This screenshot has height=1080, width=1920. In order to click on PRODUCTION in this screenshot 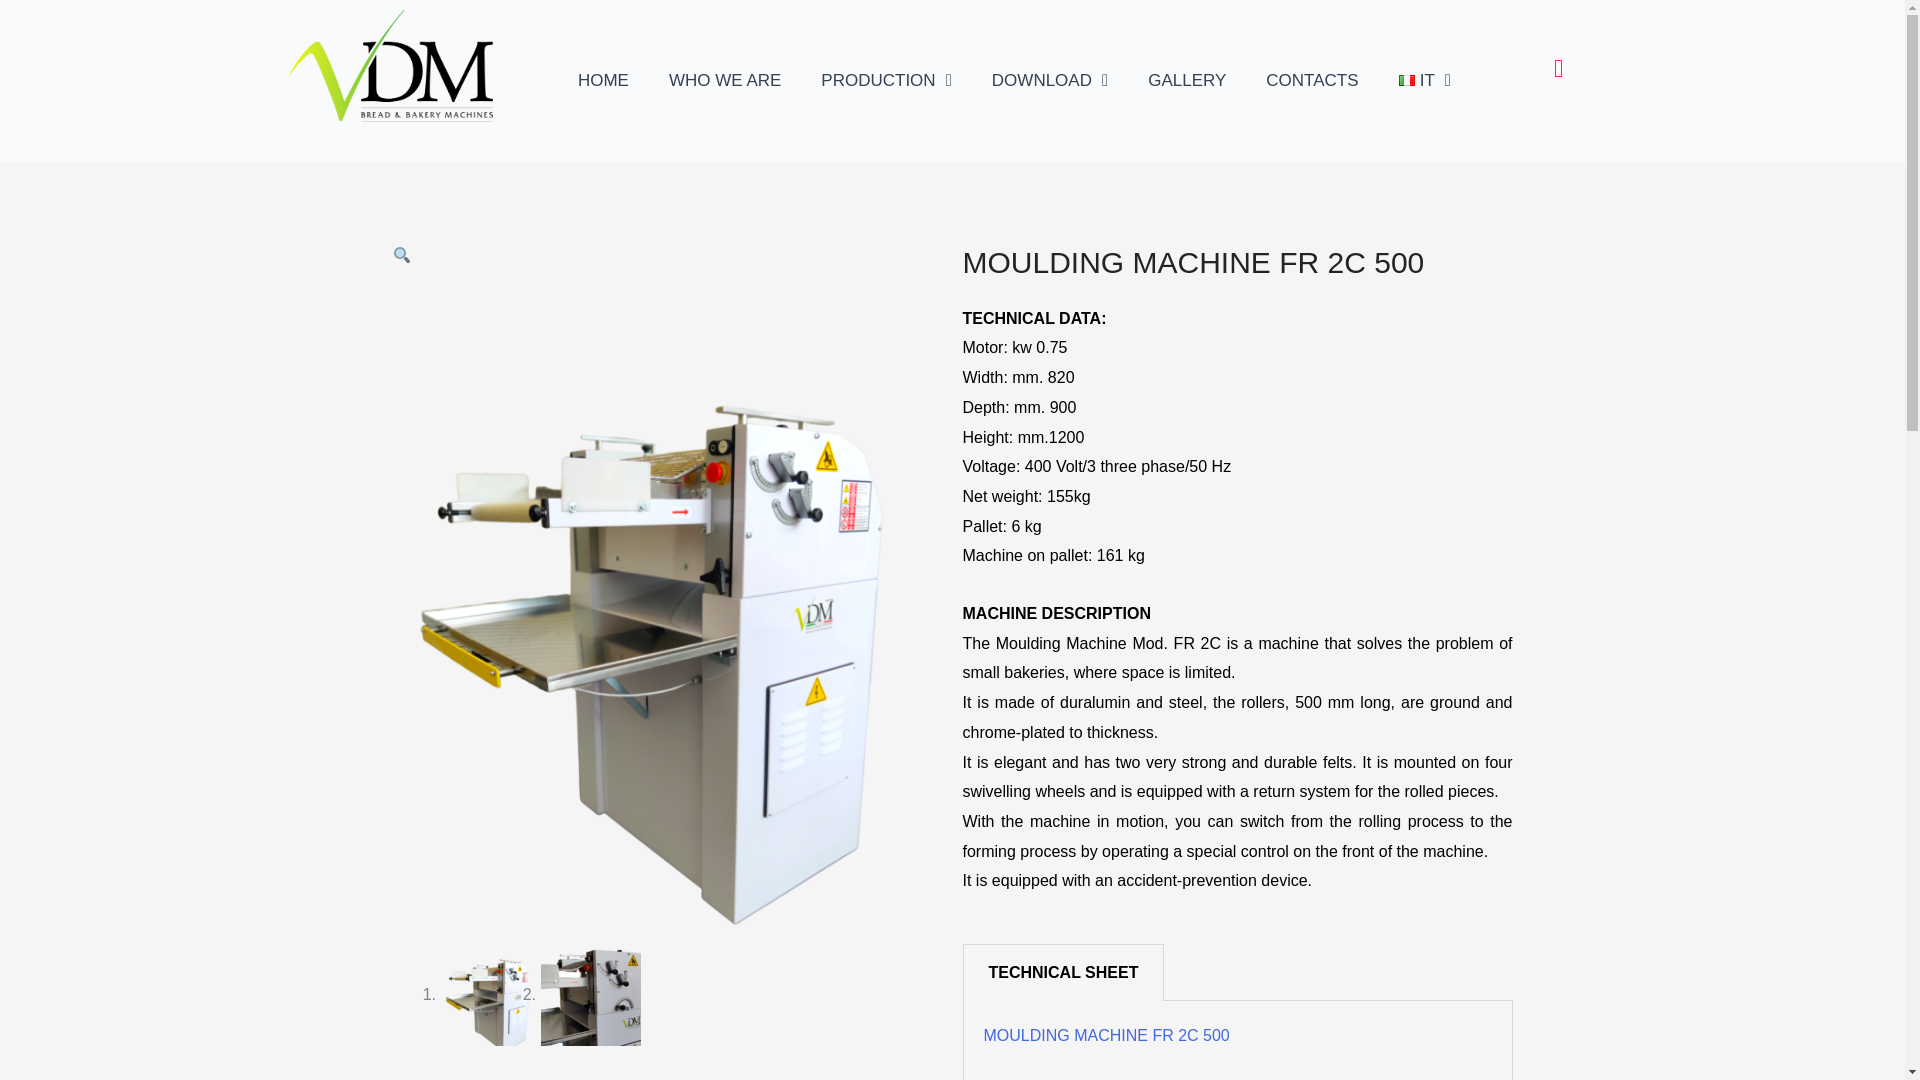, I will do `click(886, 80)`.